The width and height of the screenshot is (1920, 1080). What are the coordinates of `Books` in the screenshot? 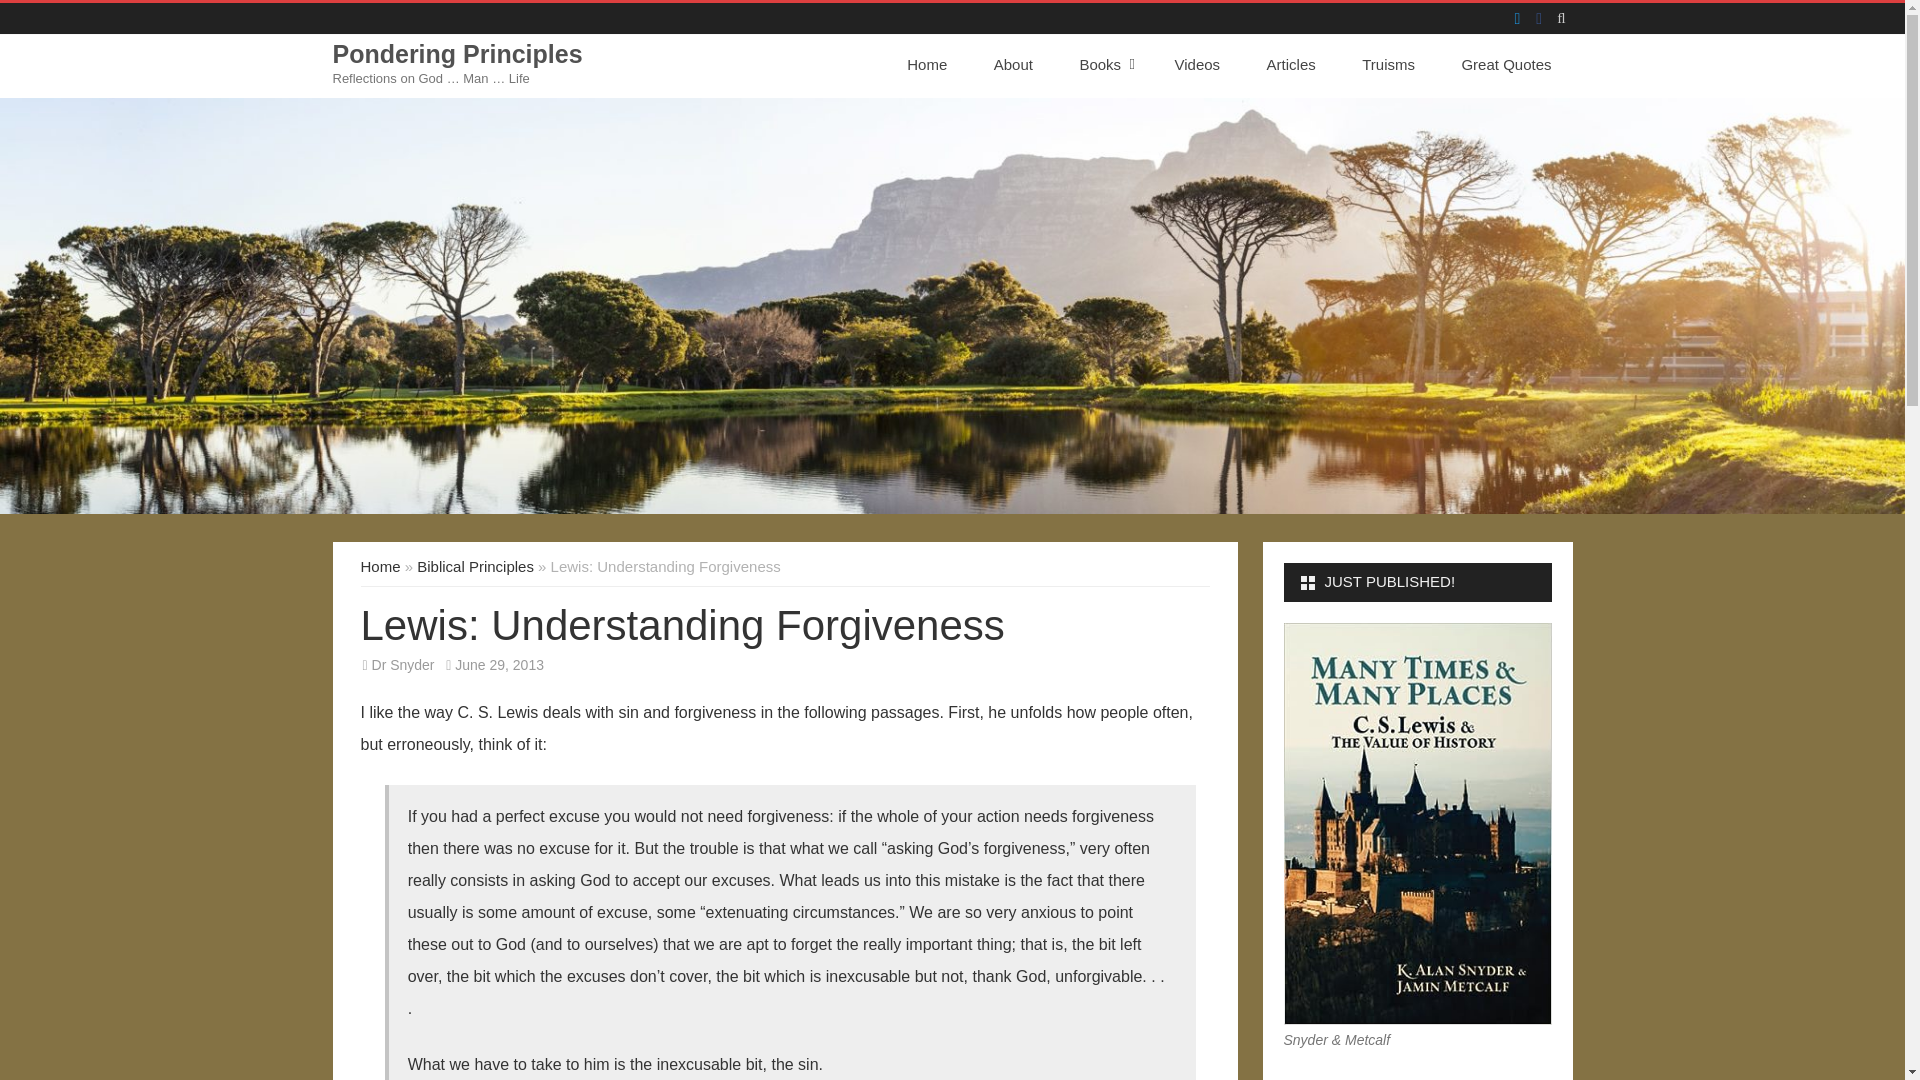 It's located at (1102, 64).